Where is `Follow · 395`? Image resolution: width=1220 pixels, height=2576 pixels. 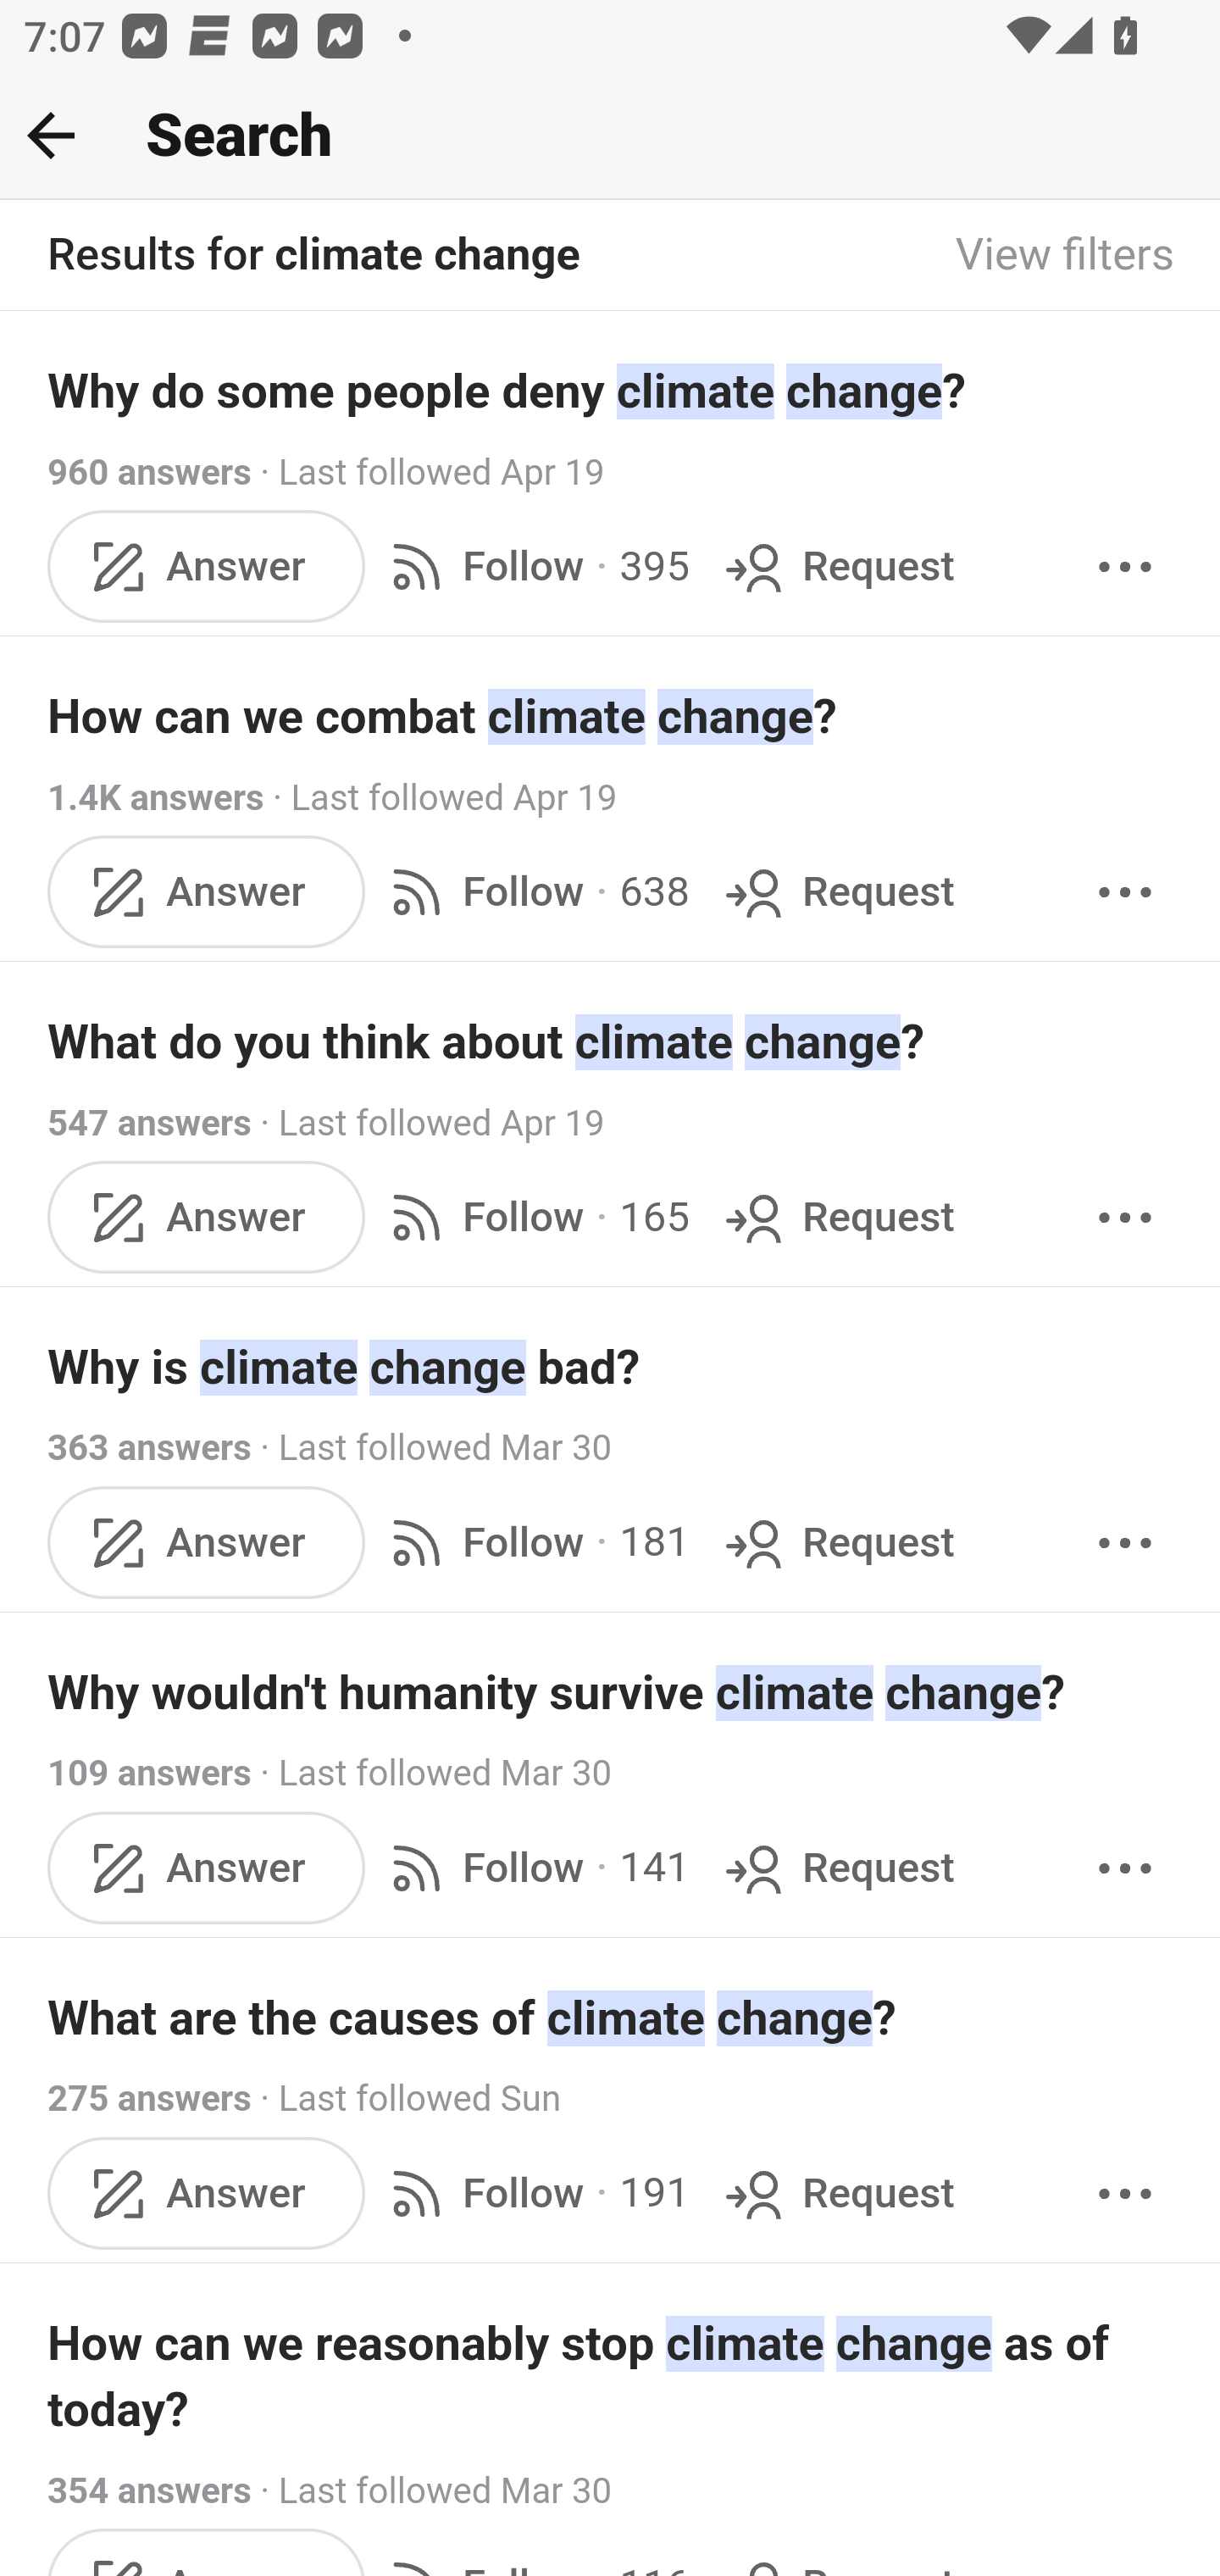 Follow · 395 is located at coordinates (534, 564).